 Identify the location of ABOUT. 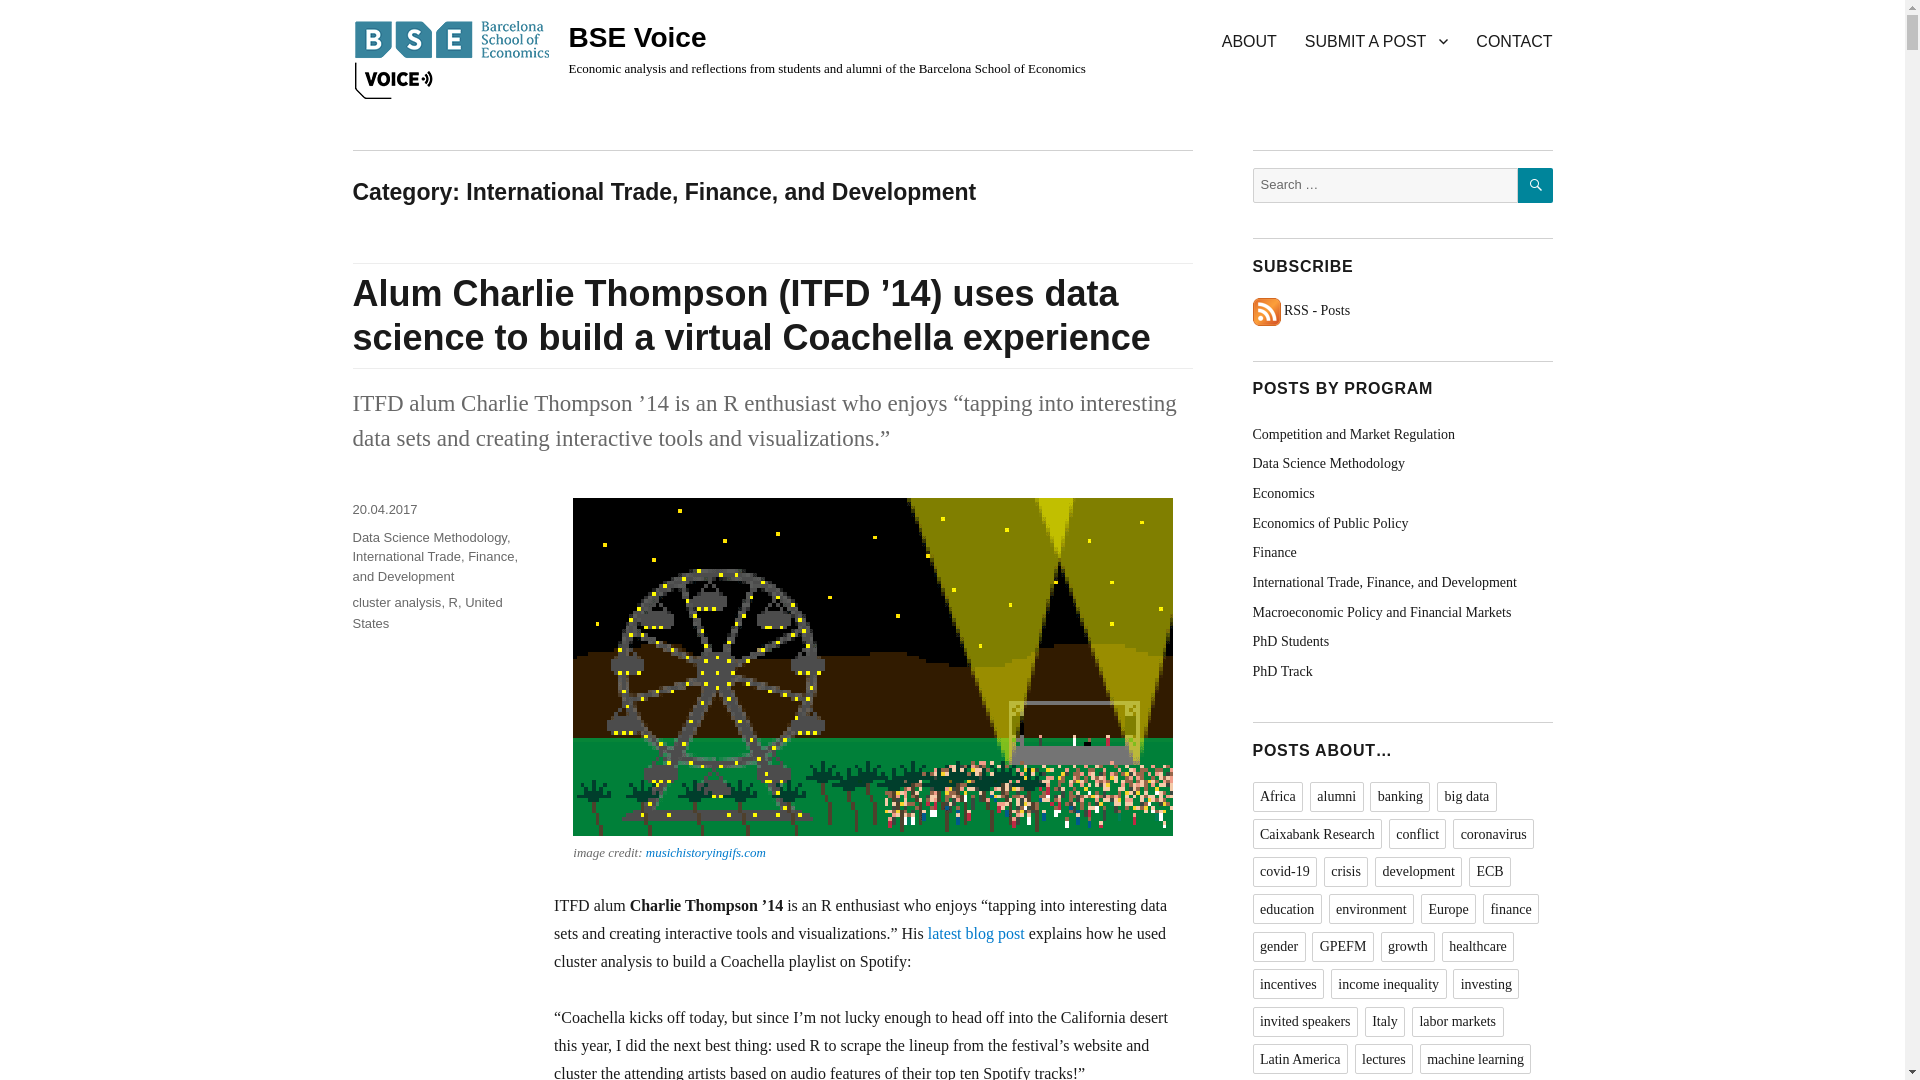
(1248, 40).